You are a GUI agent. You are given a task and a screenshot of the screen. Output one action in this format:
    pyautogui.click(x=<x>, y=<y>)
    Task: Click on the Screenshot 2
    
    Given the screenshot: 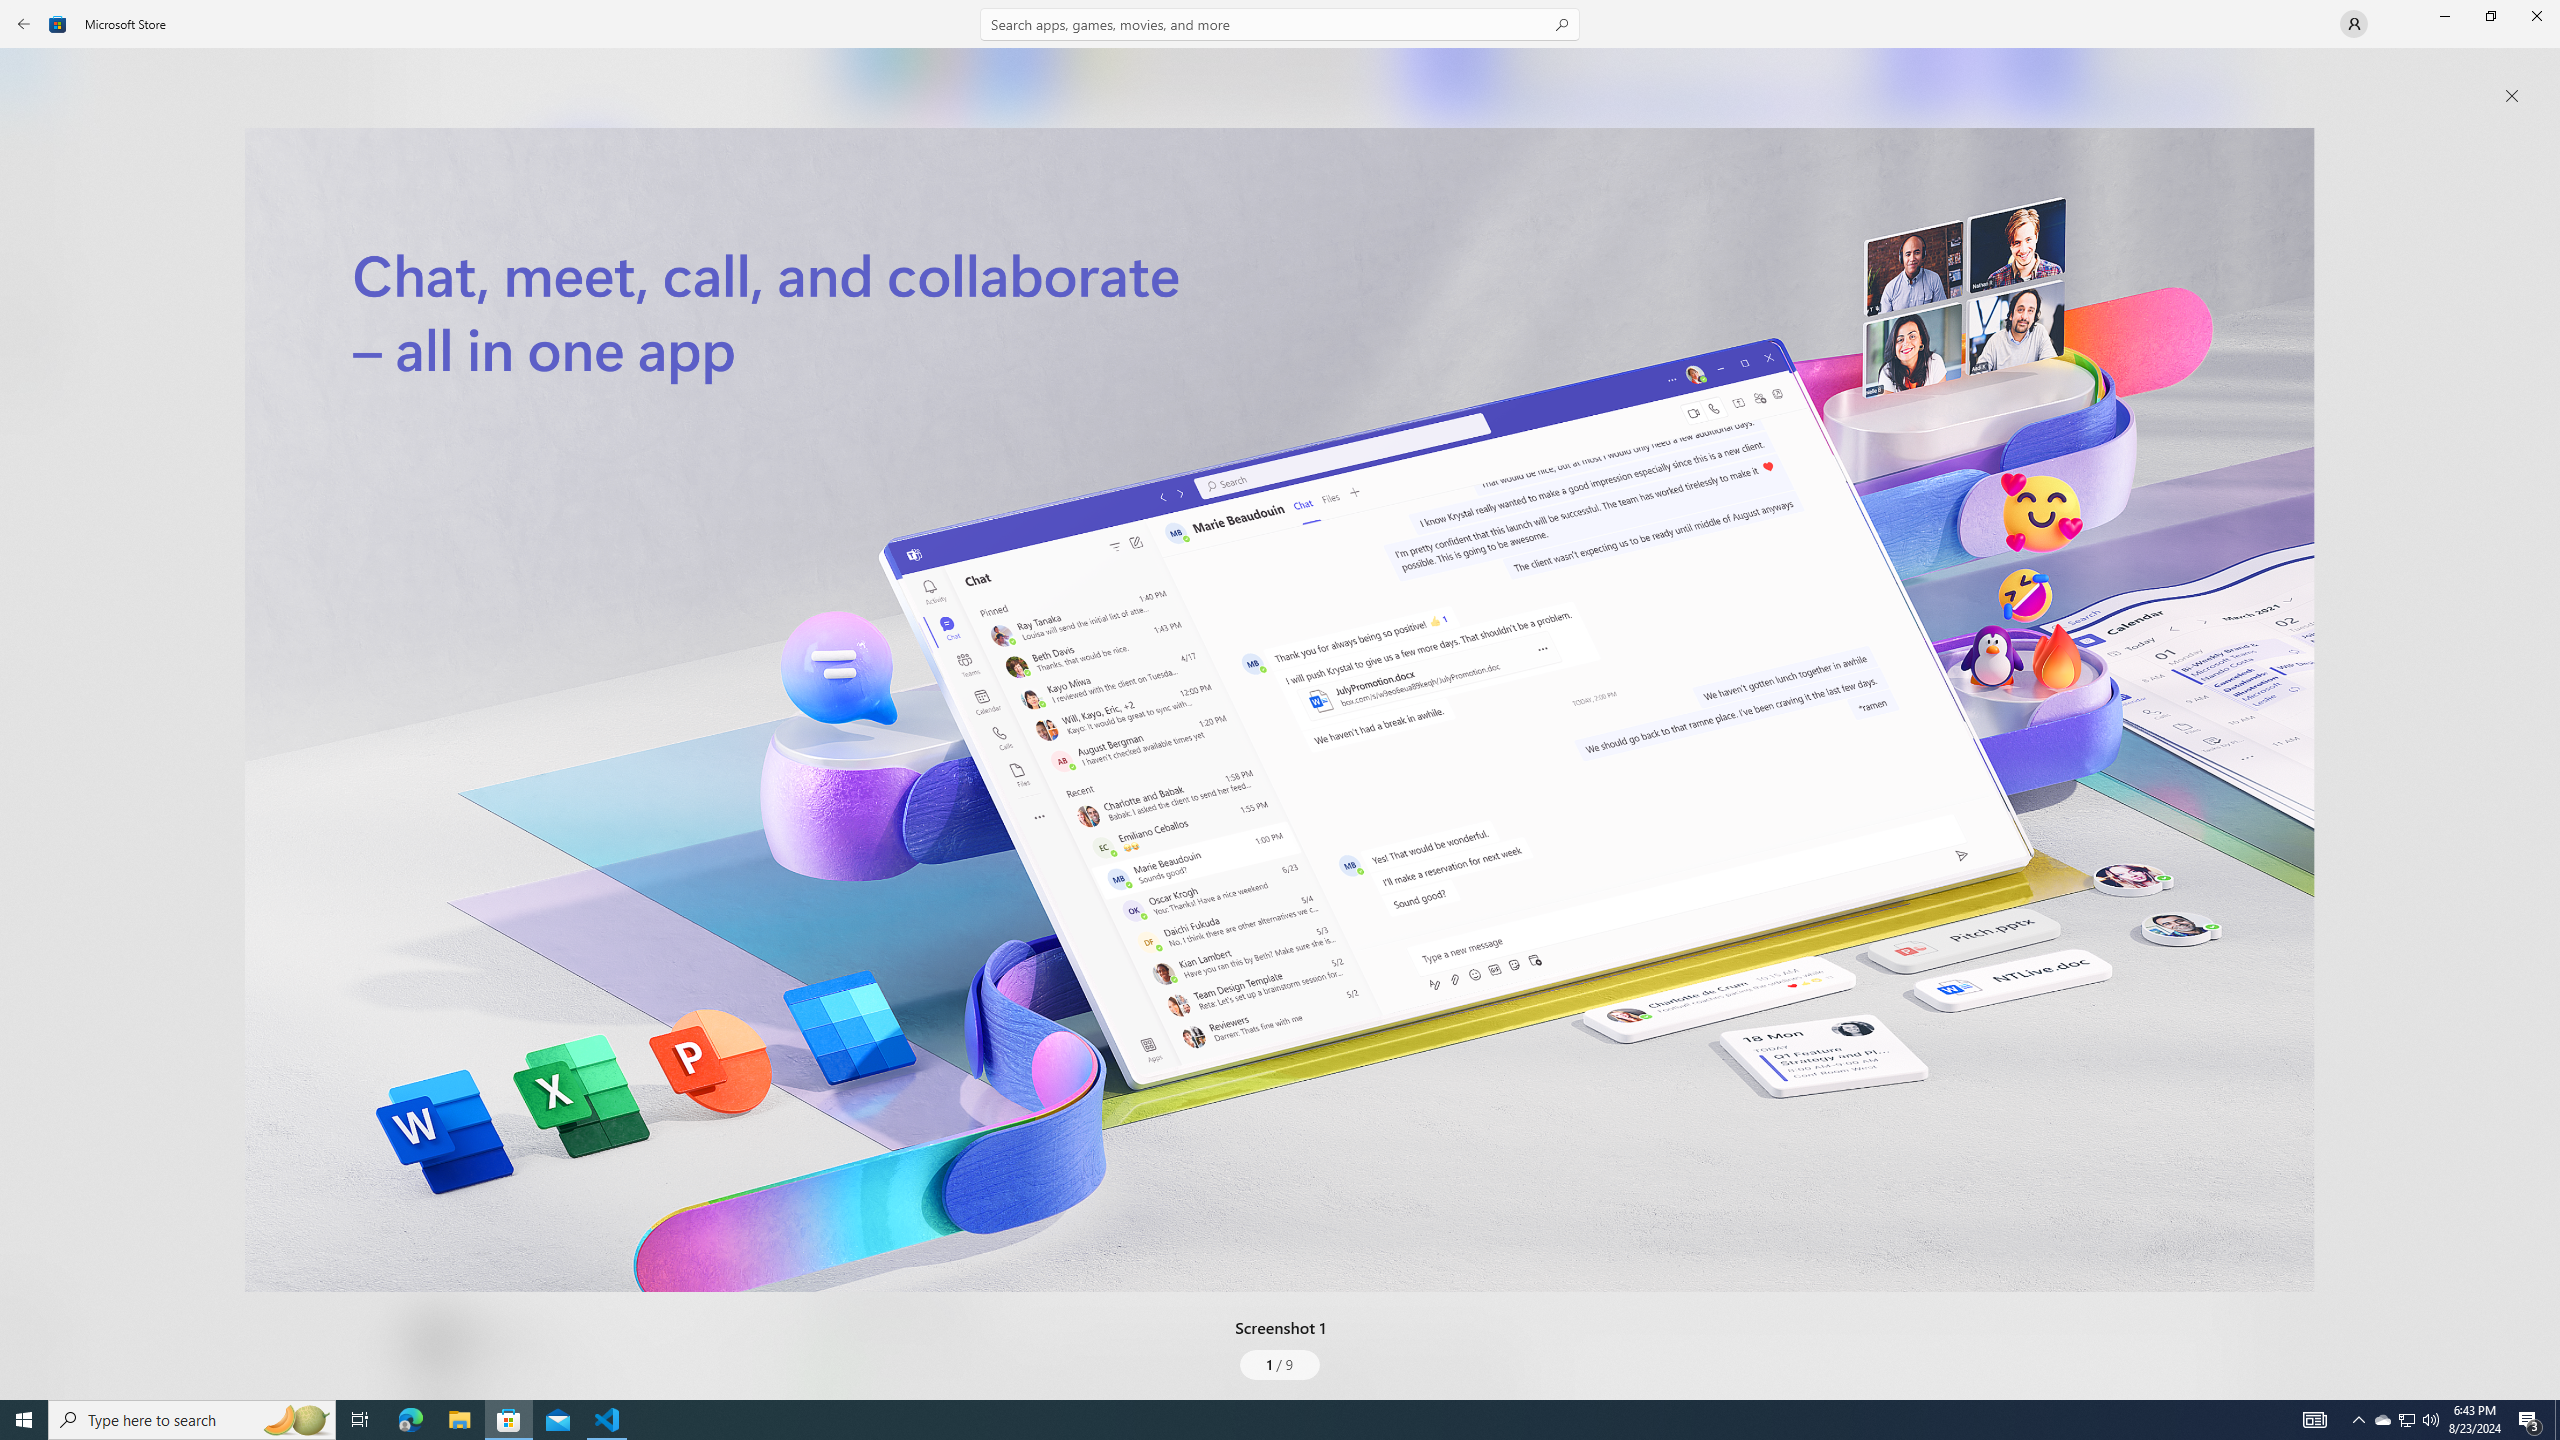 What is the action you would take?
    pyautogui.click(x=1686, y=82)
    